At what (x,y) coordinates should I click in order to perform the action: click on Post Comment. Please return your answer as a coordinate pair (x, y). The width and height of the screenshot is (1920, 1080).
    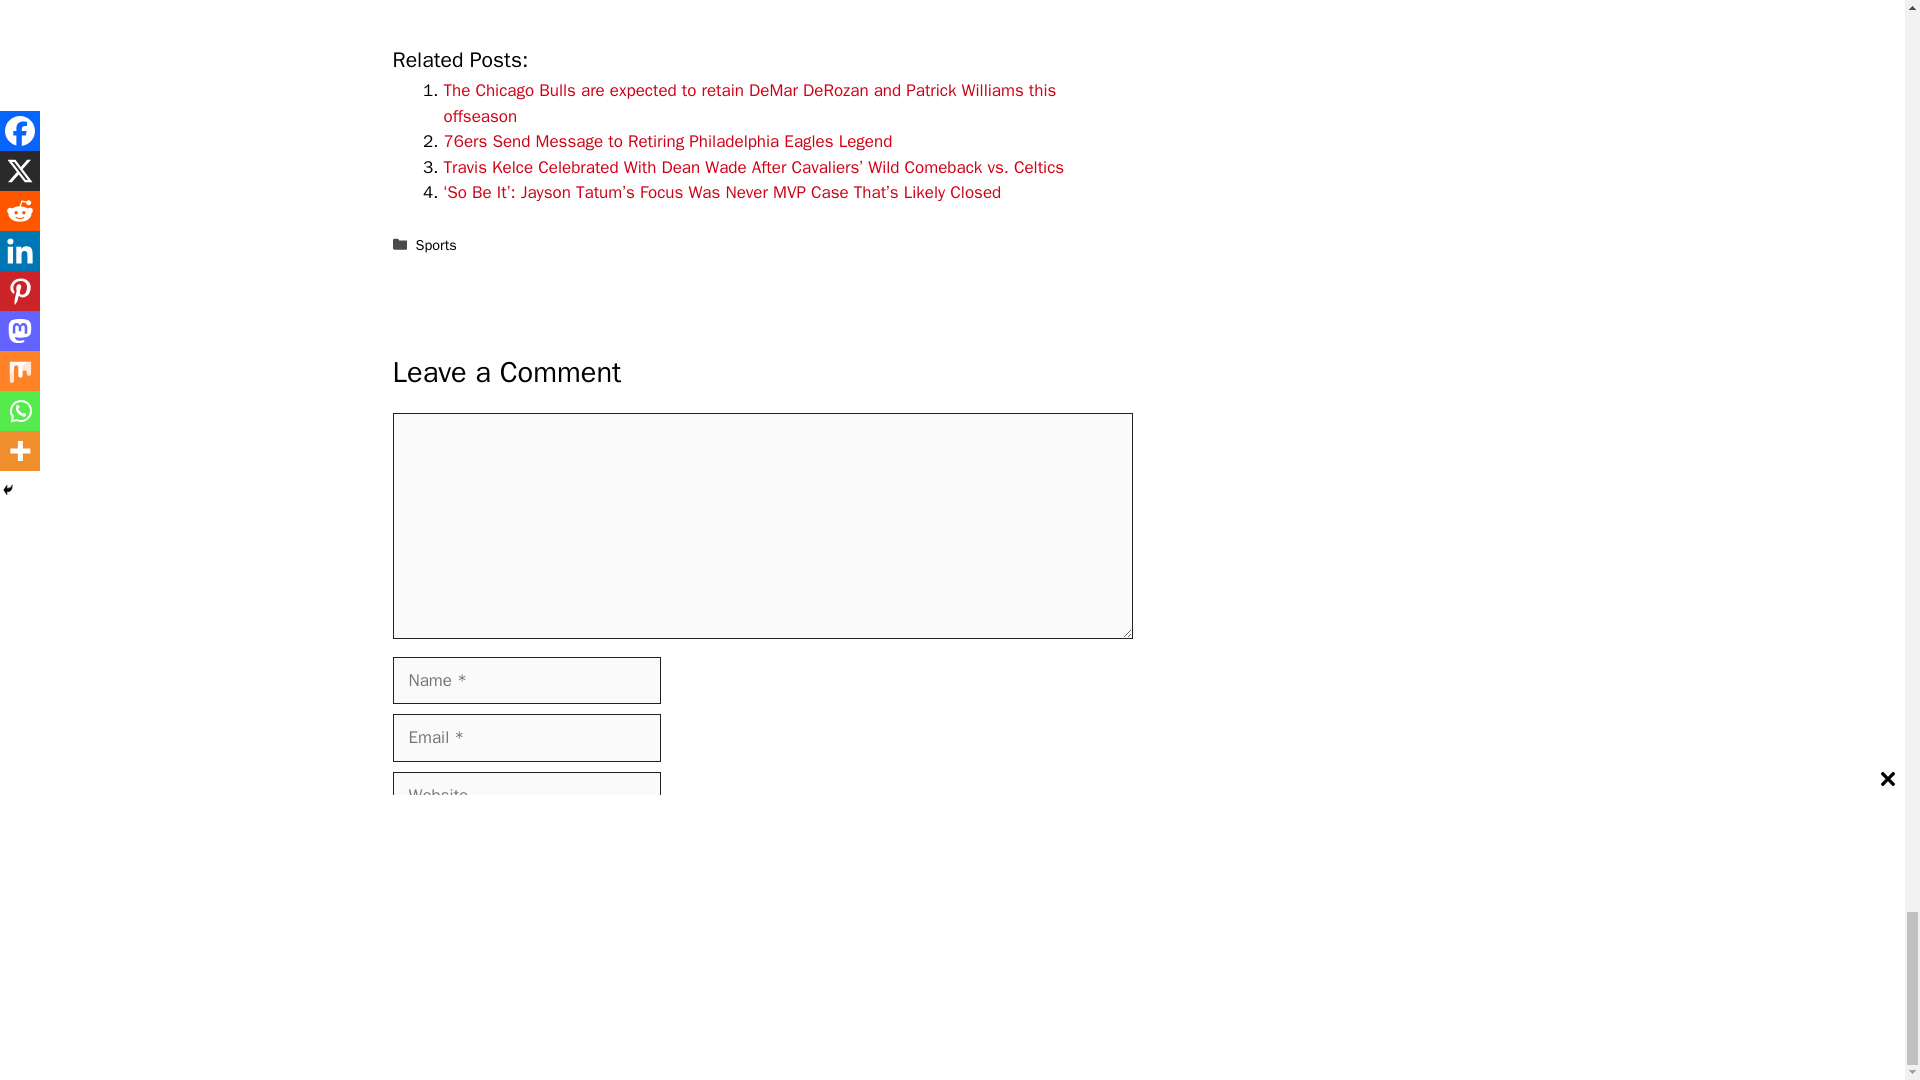
    Looking at the image, I should click on (460, 902).